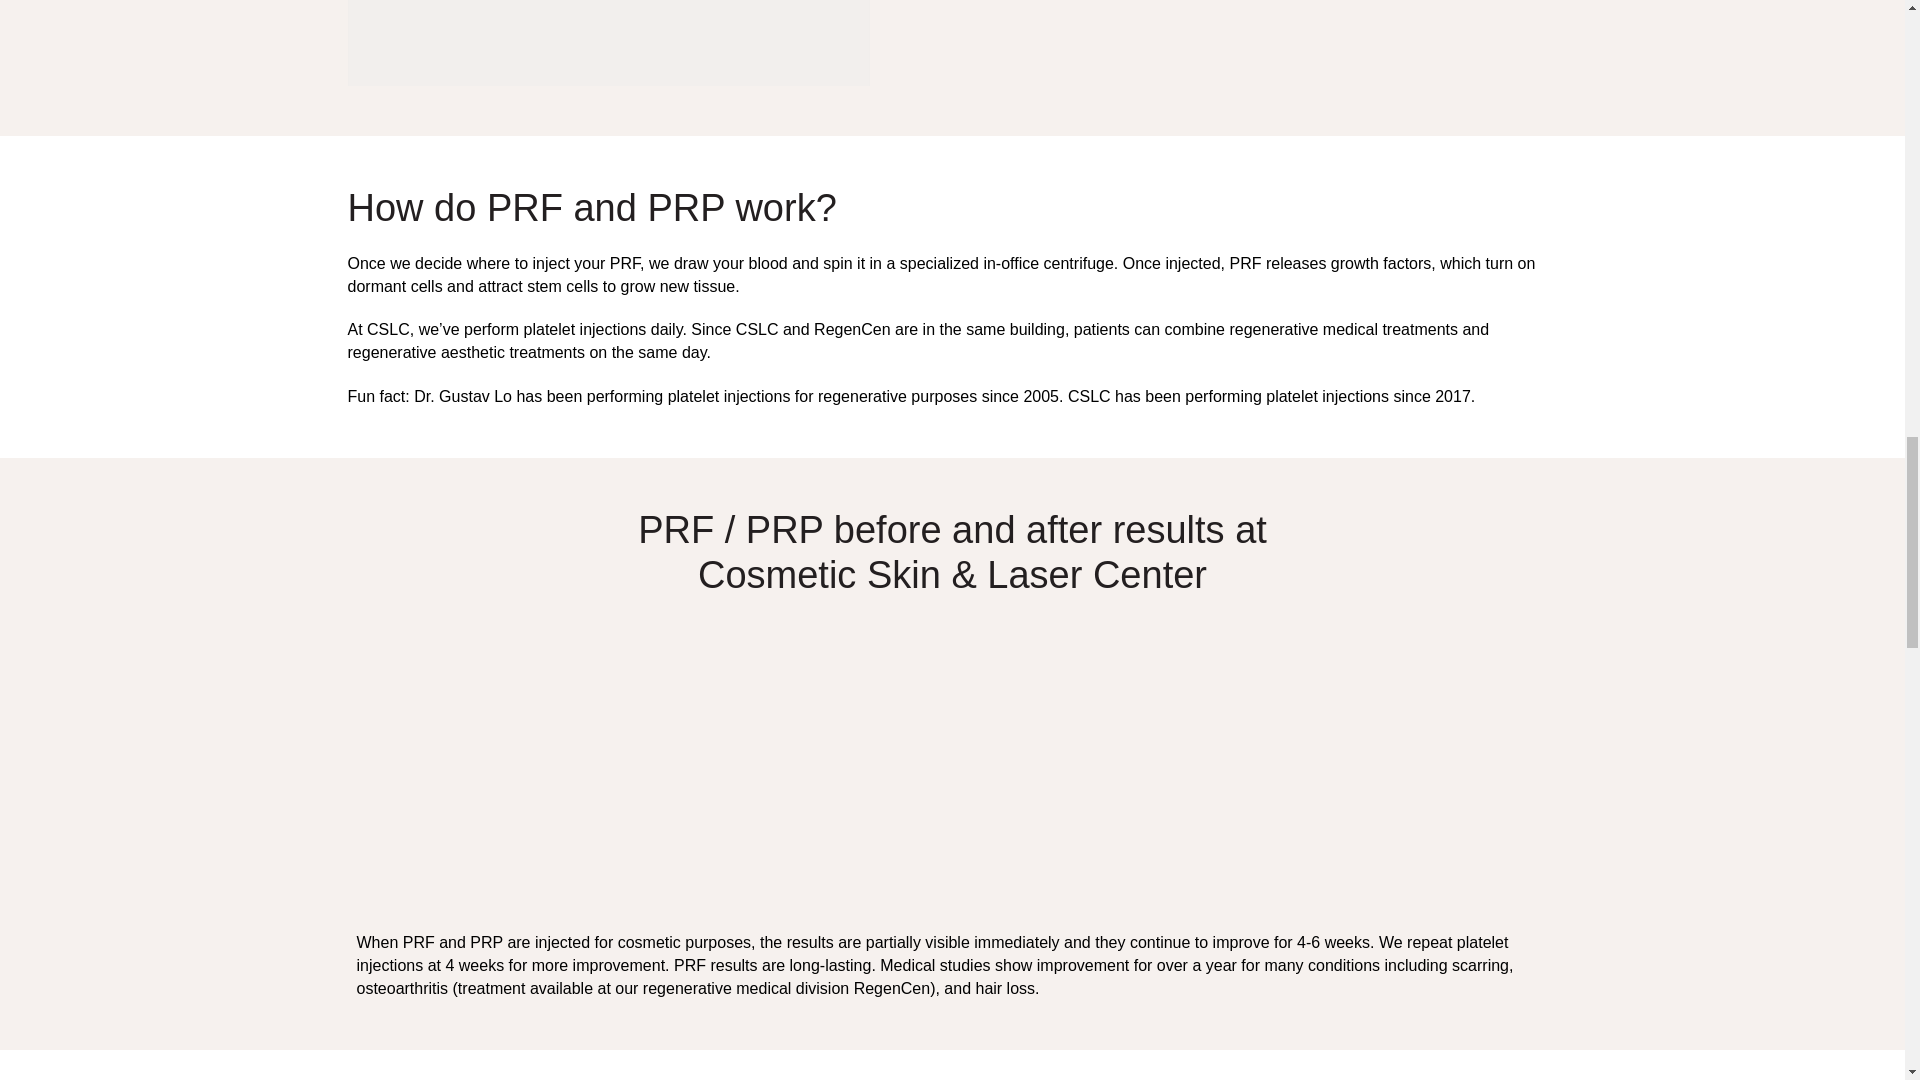  I want to click on prf injections, so click(654, 755).